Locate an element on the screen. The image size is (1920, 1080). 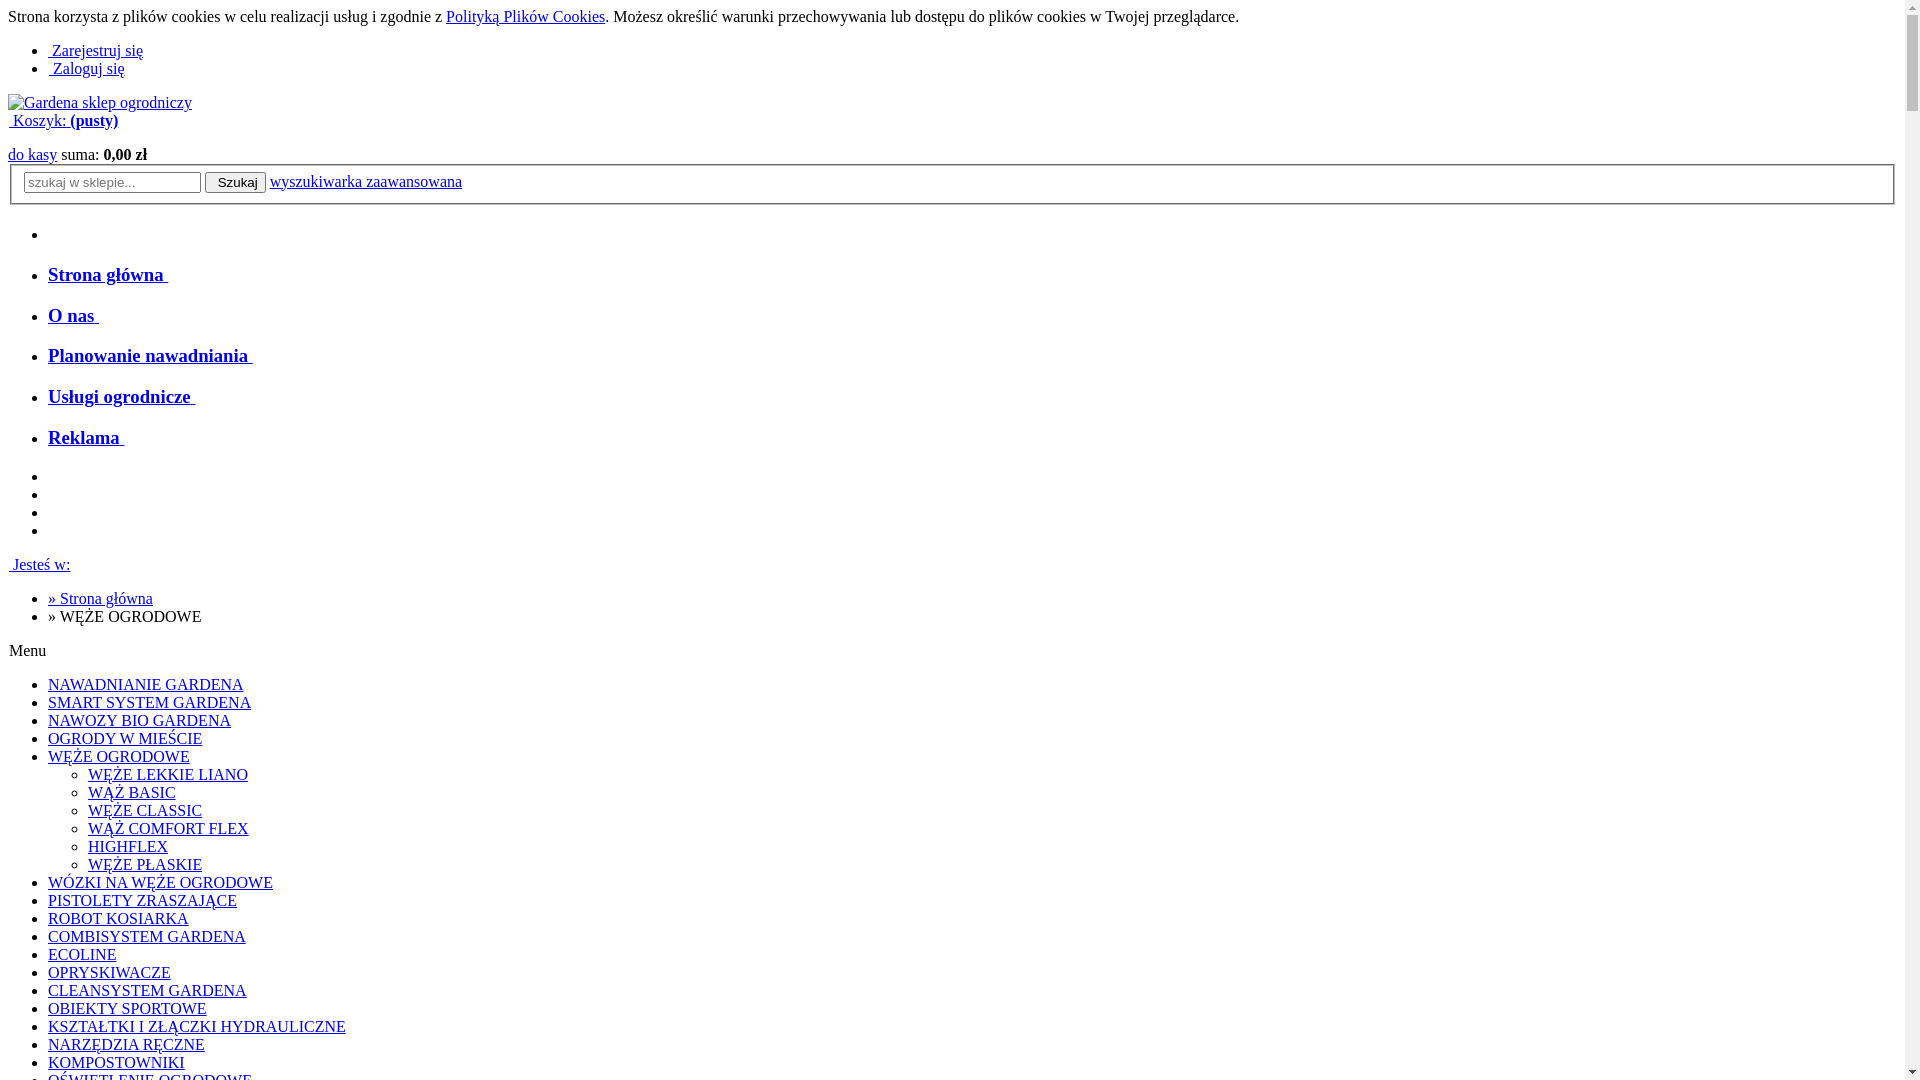
Szukaj is located at coordinates (48, 494).